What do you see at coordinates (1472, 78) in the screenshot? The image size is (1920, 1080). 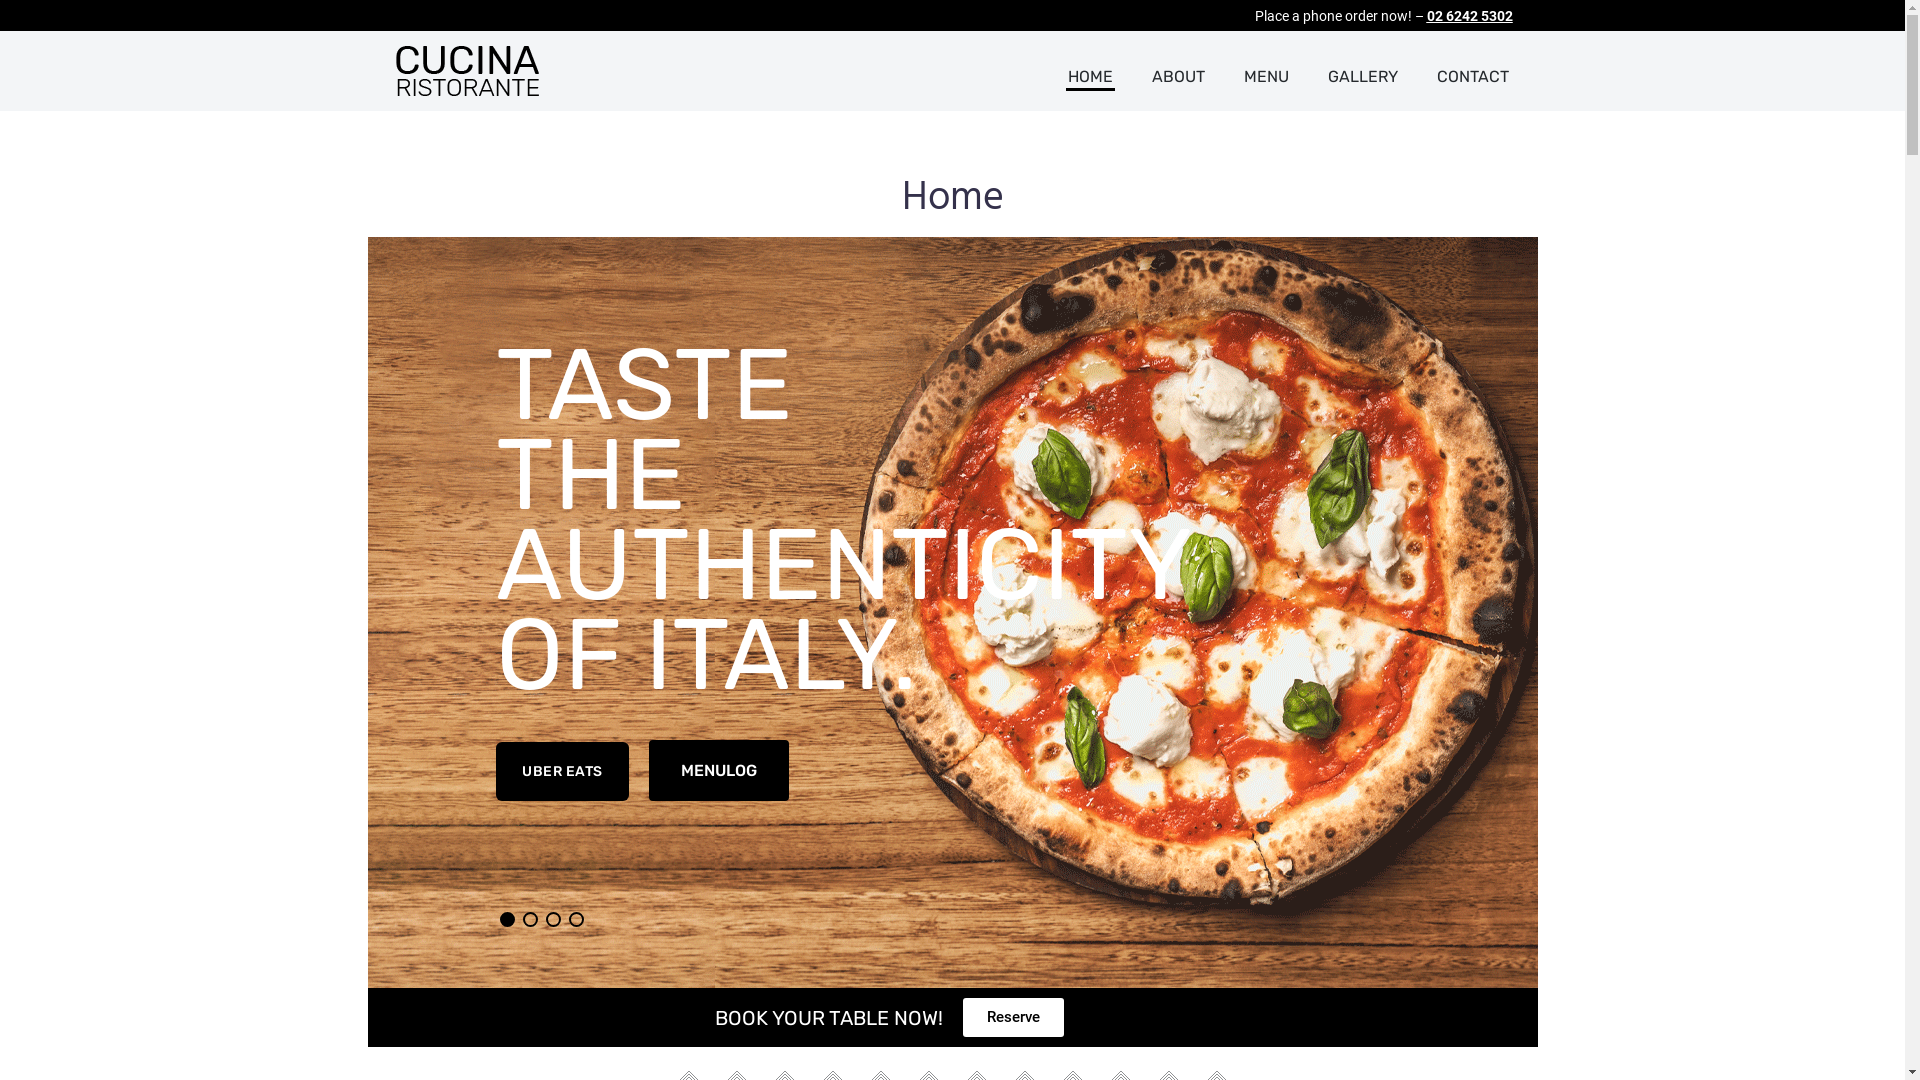 I see `CONTACT` at bounding box center [1472, 78].